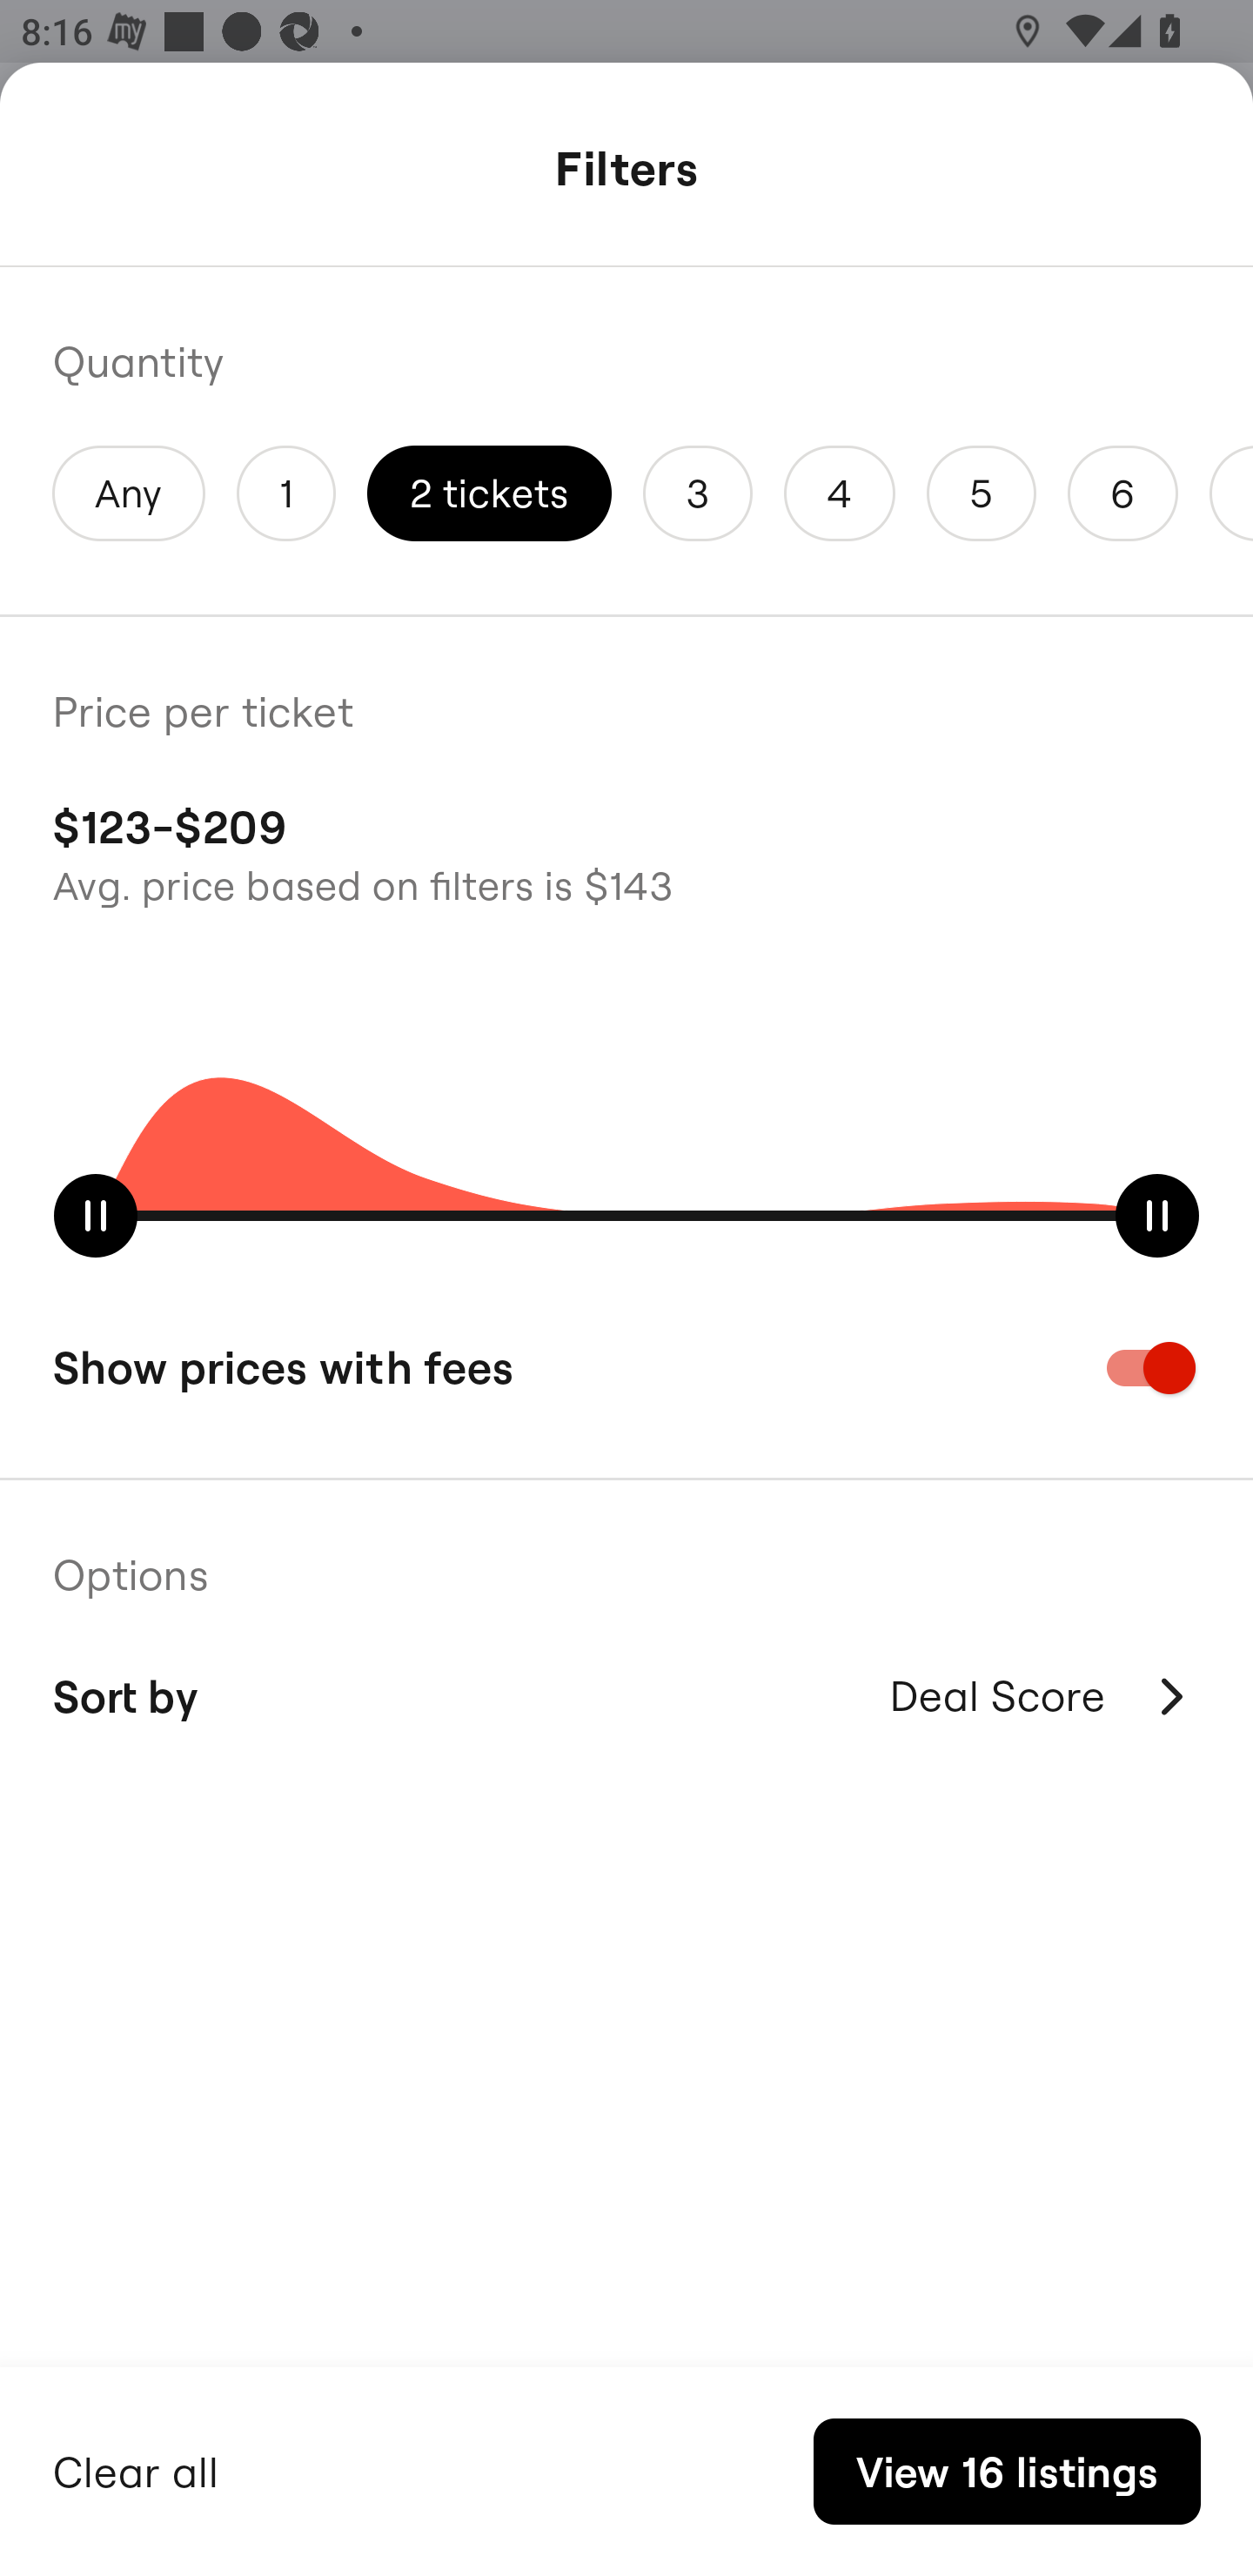 This screenshot has width=1253, height=2576. I want to click on Clear all, so click(136, 2468).